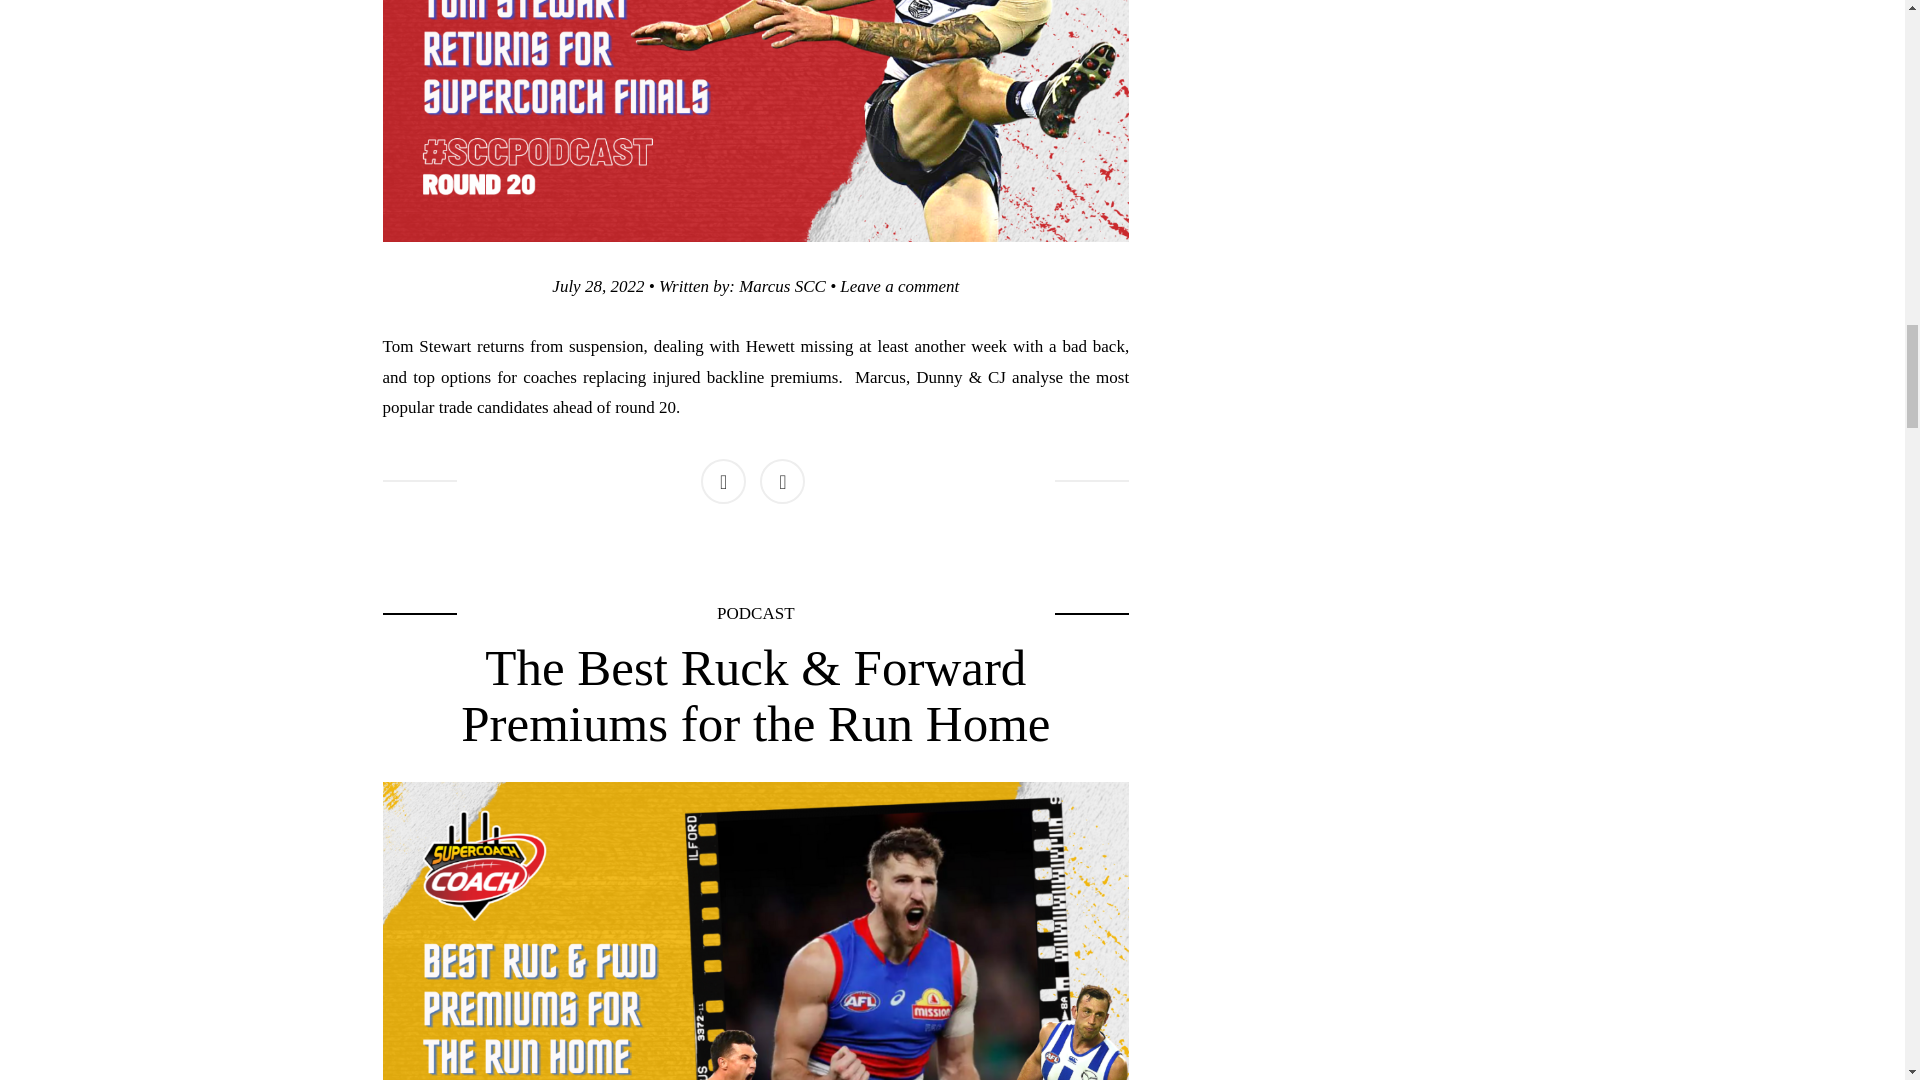 The width and height of the screenshot is (1920, 1080). Describe the element at coordinates (598, 286) in the screenshot. I see `Share on Facebook` at that location.